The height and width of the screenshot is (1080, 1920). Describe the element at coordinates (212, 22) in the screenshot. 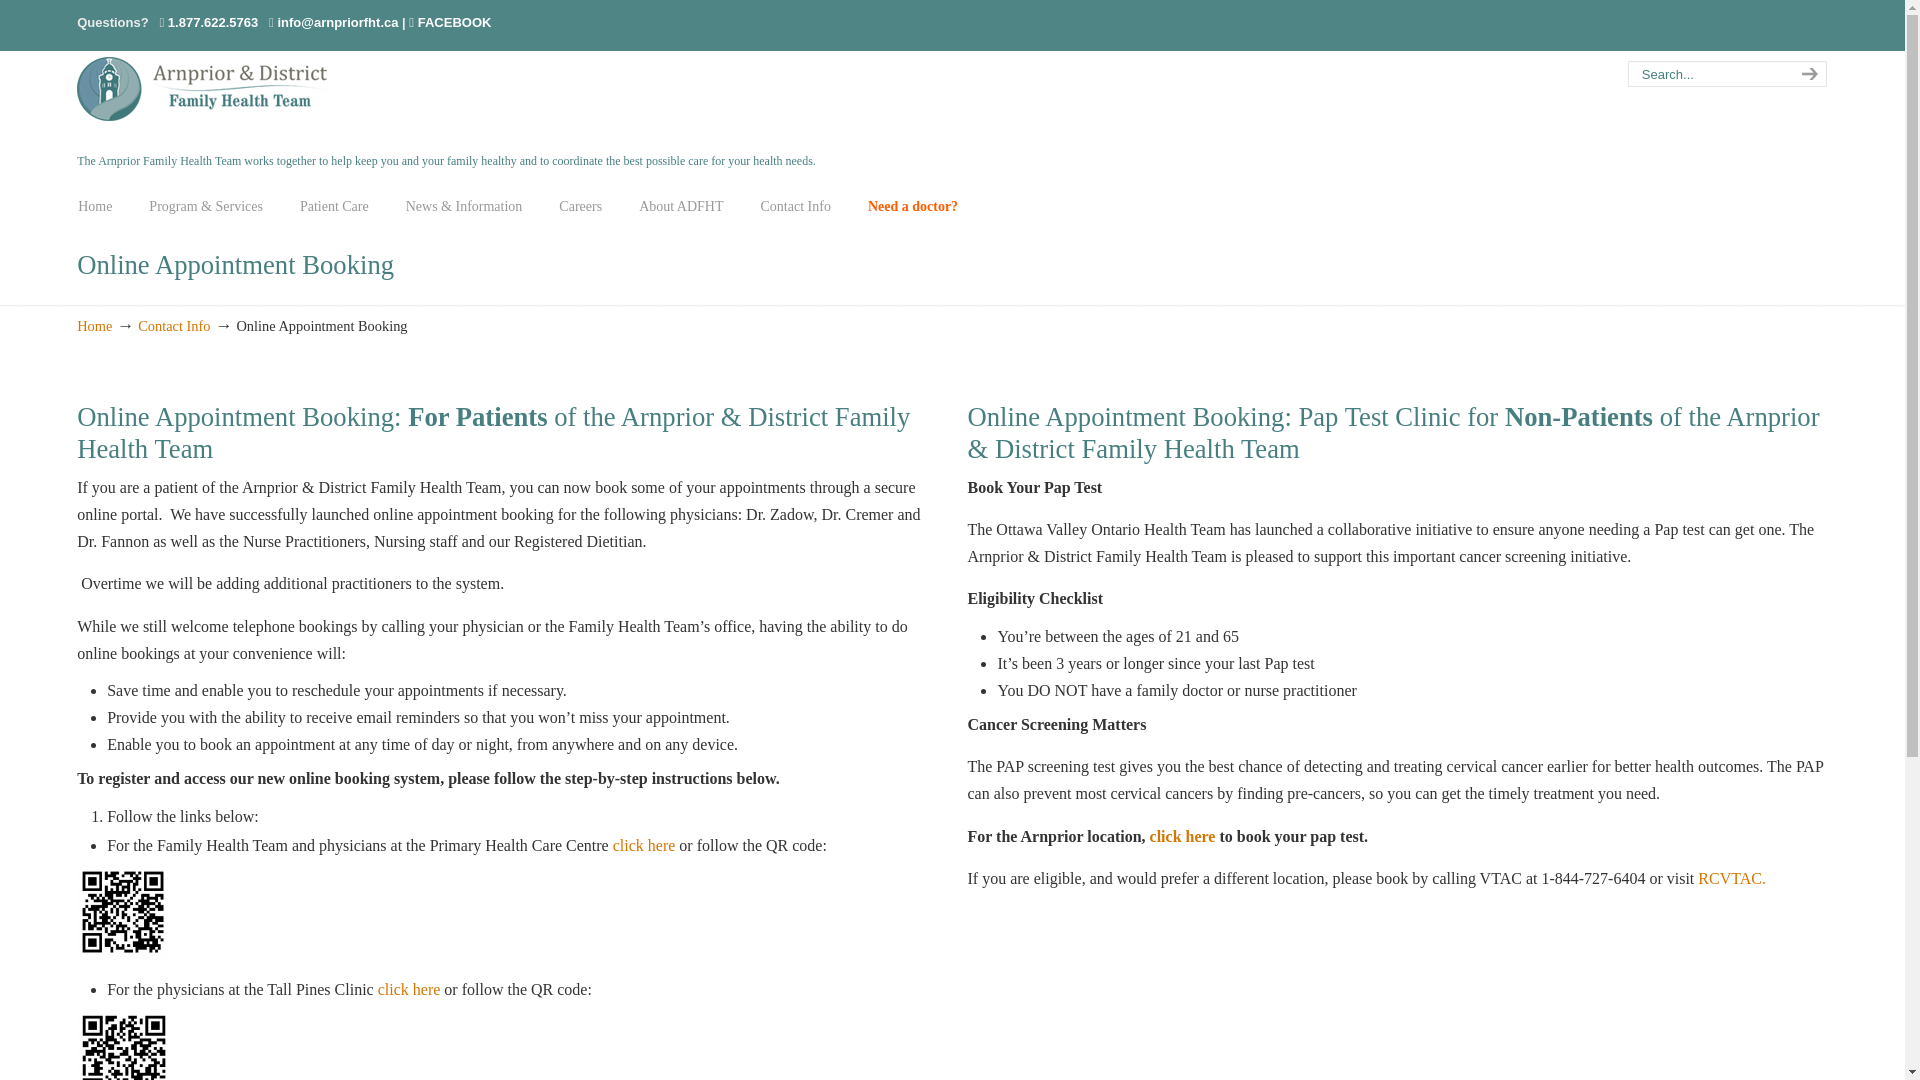

I see `1.877.622.5763` at that location.